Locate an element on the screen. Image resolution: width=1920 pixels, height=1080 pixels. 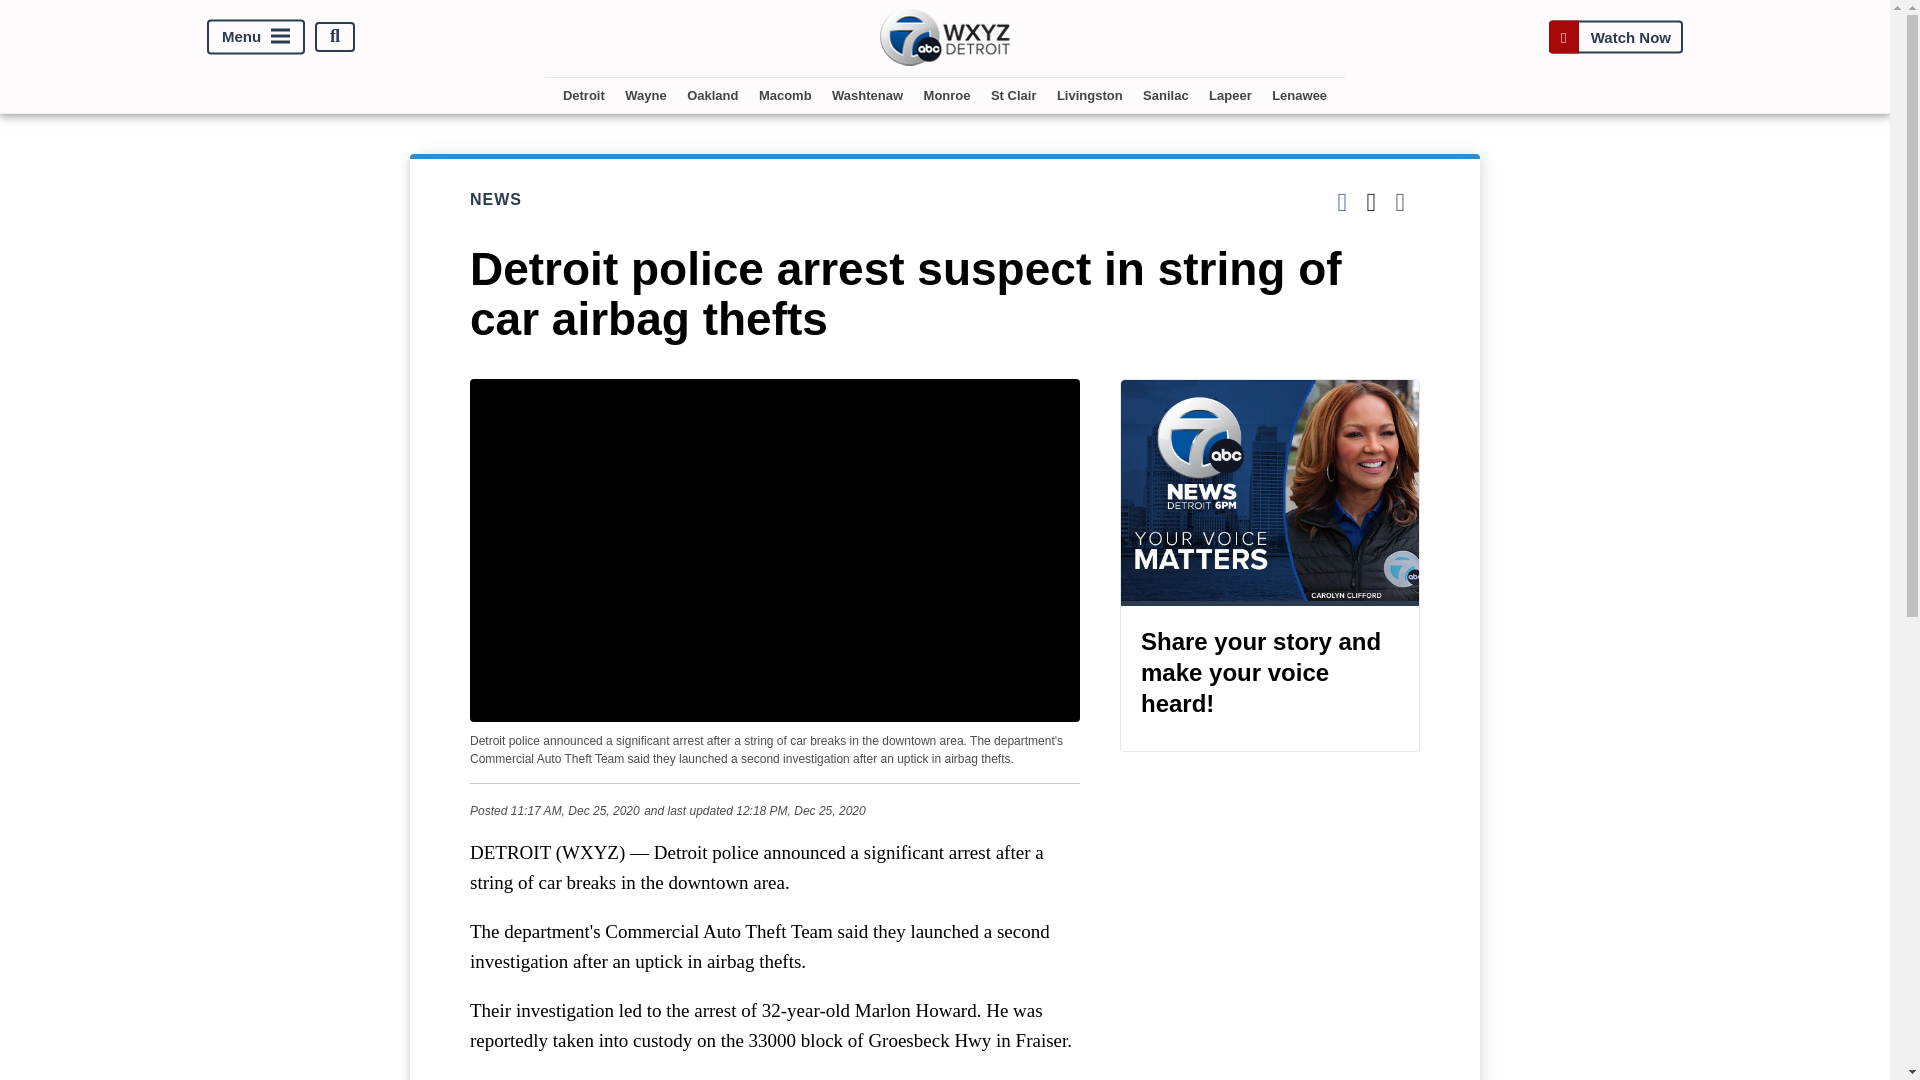
Menu is located at coordinates (256, 36).